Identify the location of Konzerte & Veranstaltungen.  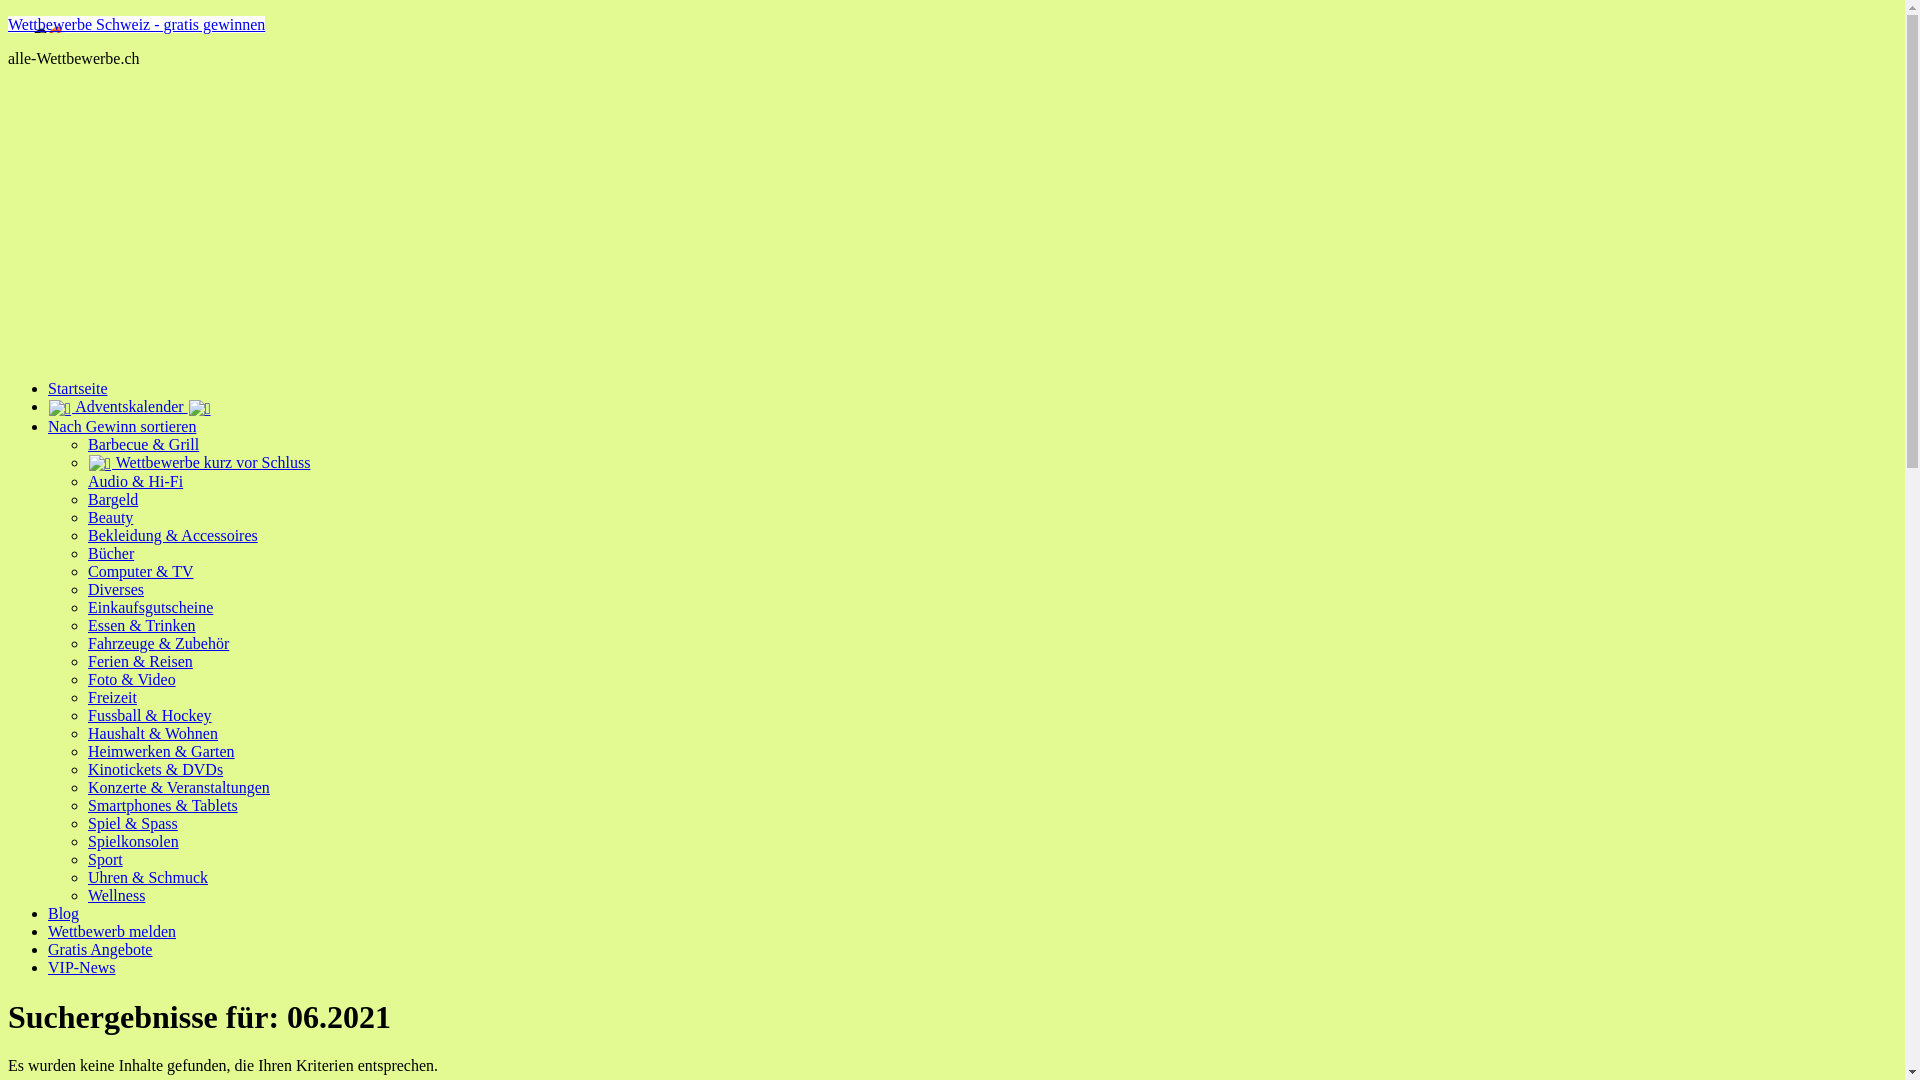
(179, 788).